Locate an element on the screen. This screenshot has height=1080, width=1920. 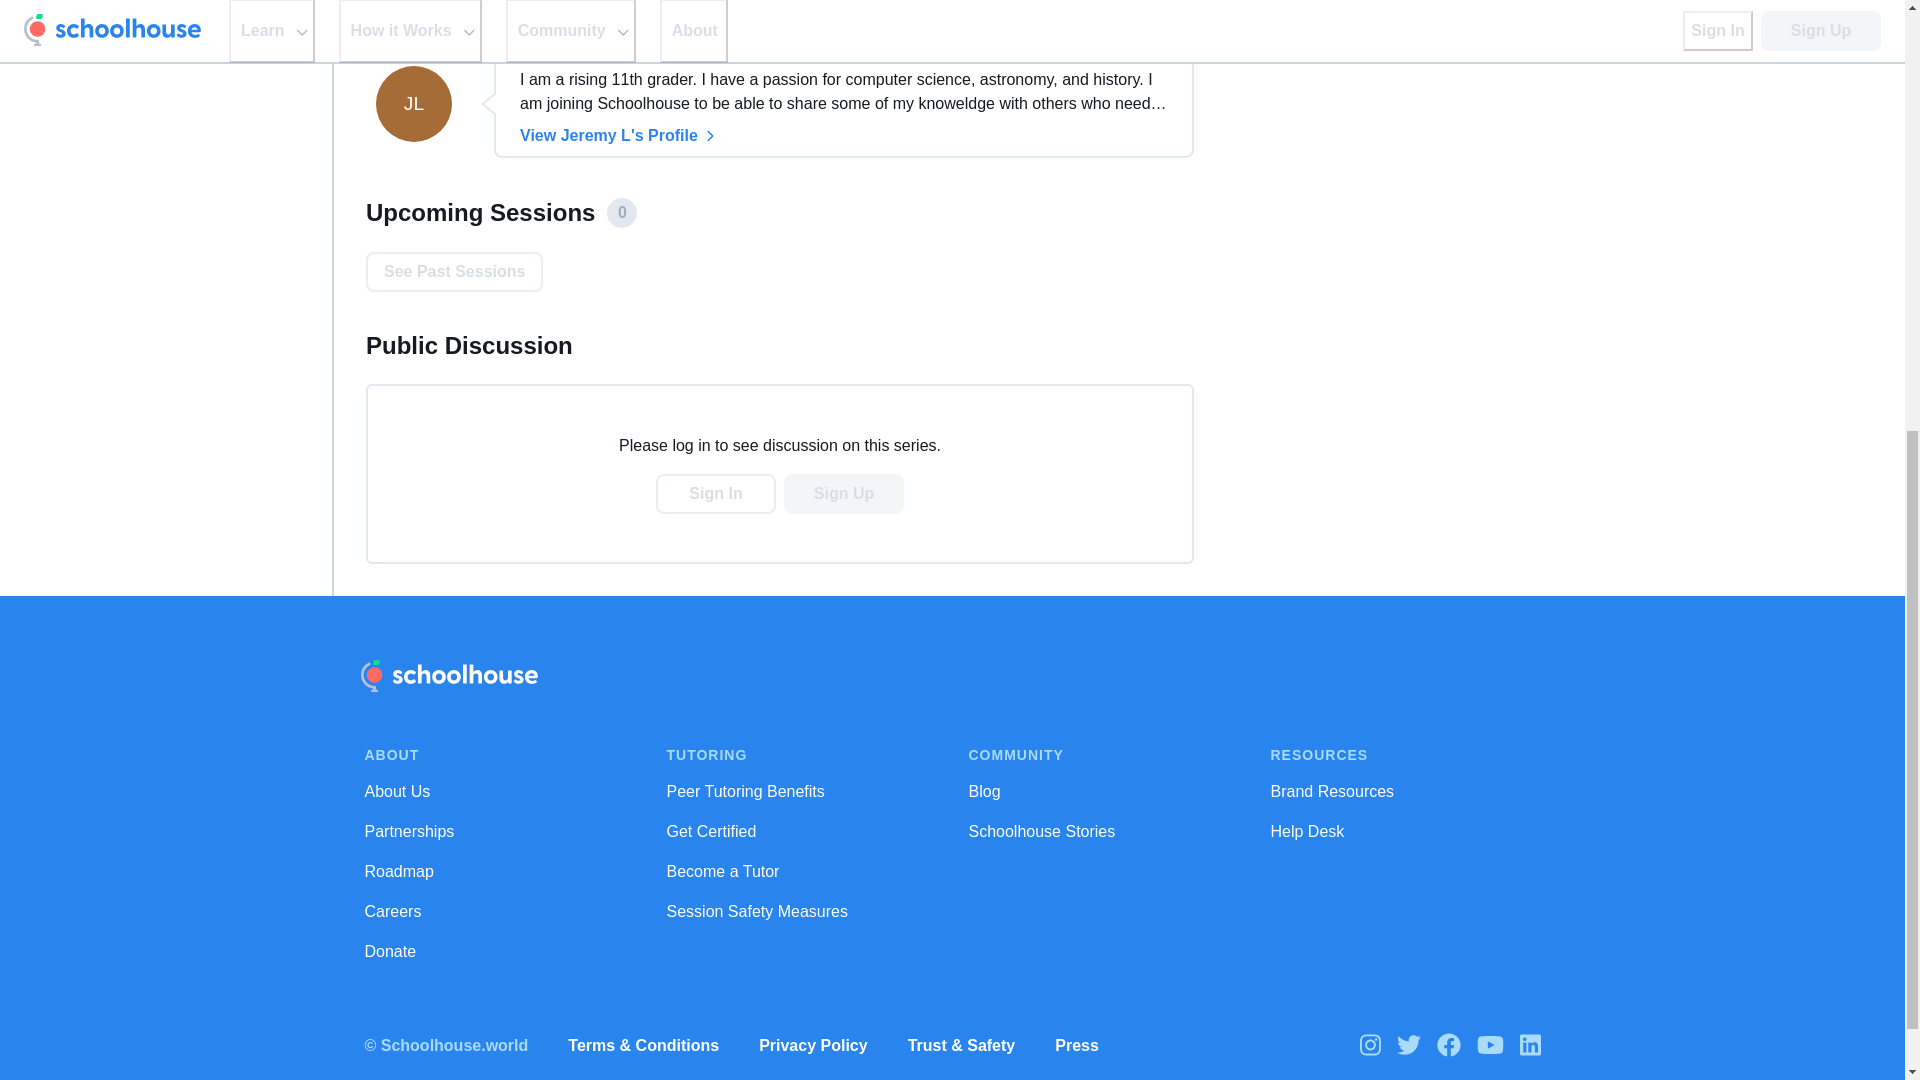
Schoolhouse.world: peer tutoring, for free. is located at coordinates (448, 676).